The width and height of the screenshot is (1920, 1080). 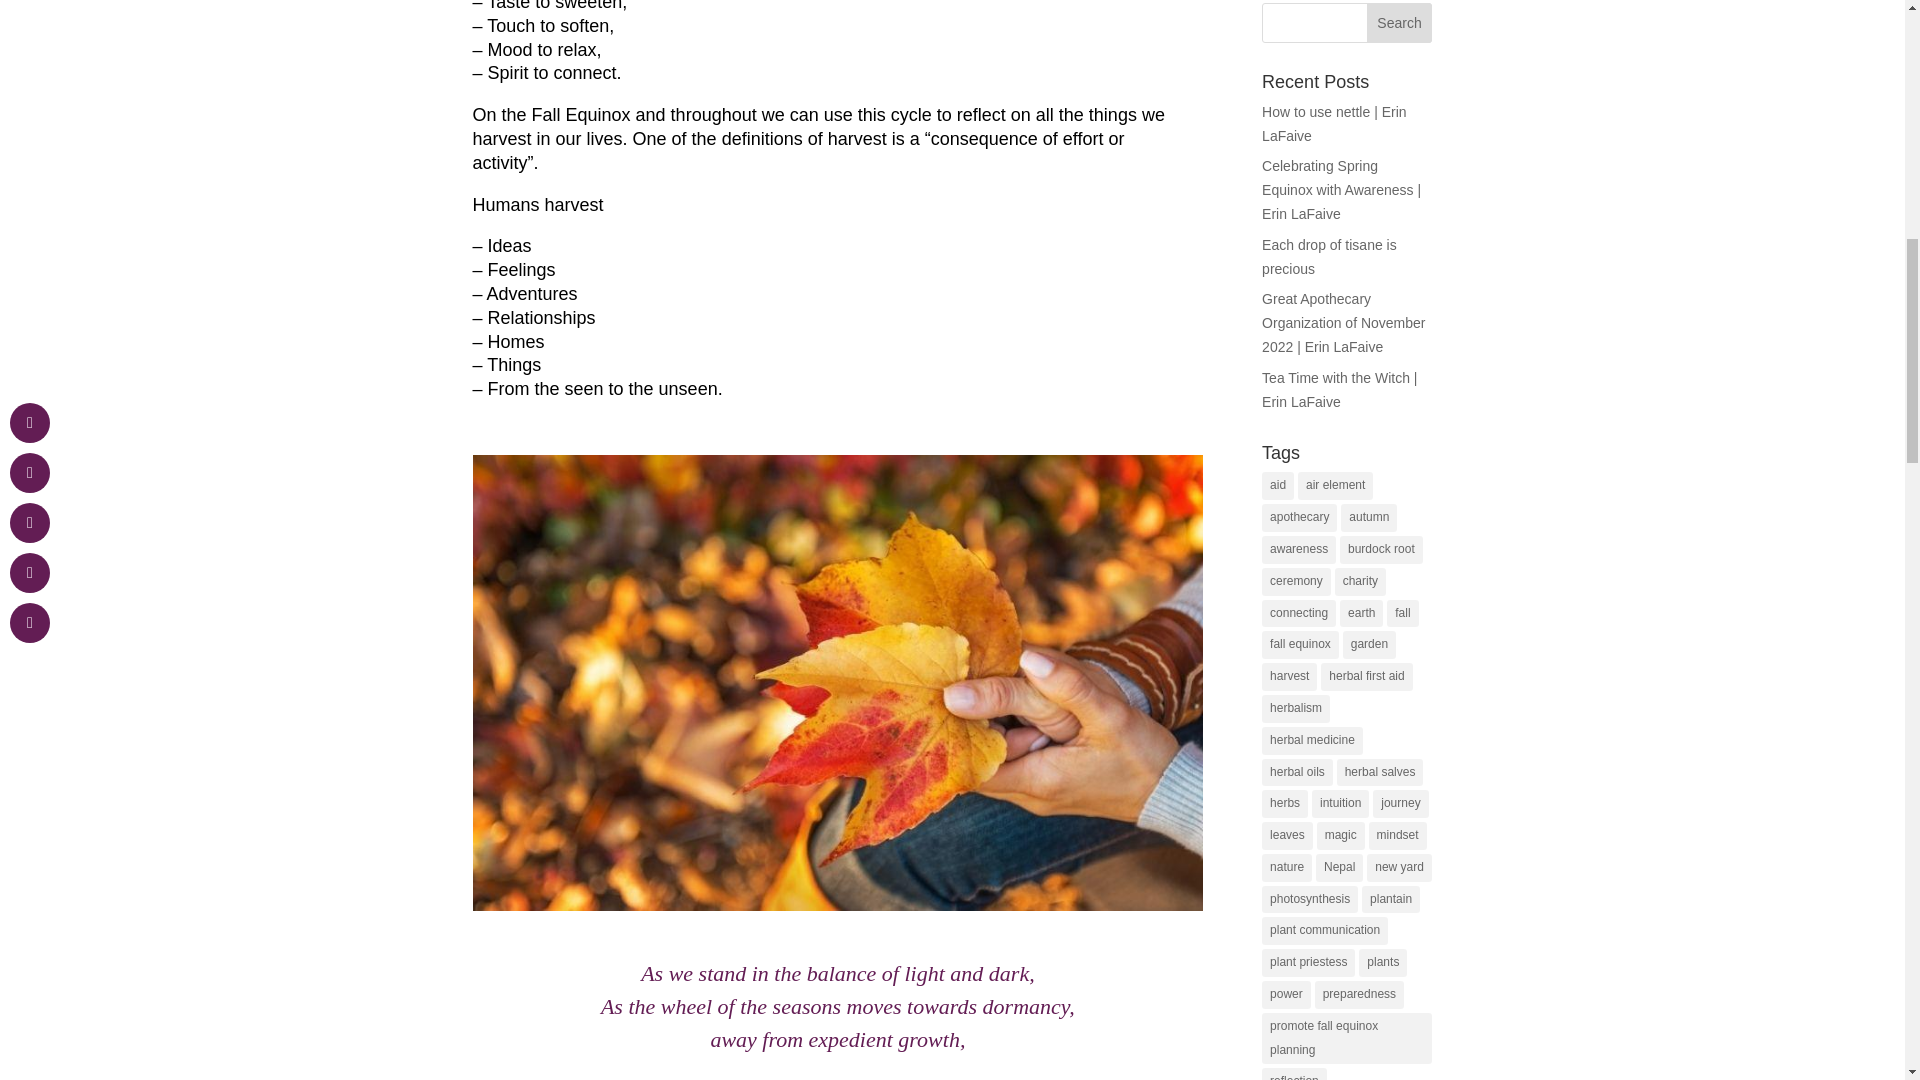 What do you see at coordinates (1400, 23) in the screenshot?
I see `Search` at bounding box center [1400, 23].